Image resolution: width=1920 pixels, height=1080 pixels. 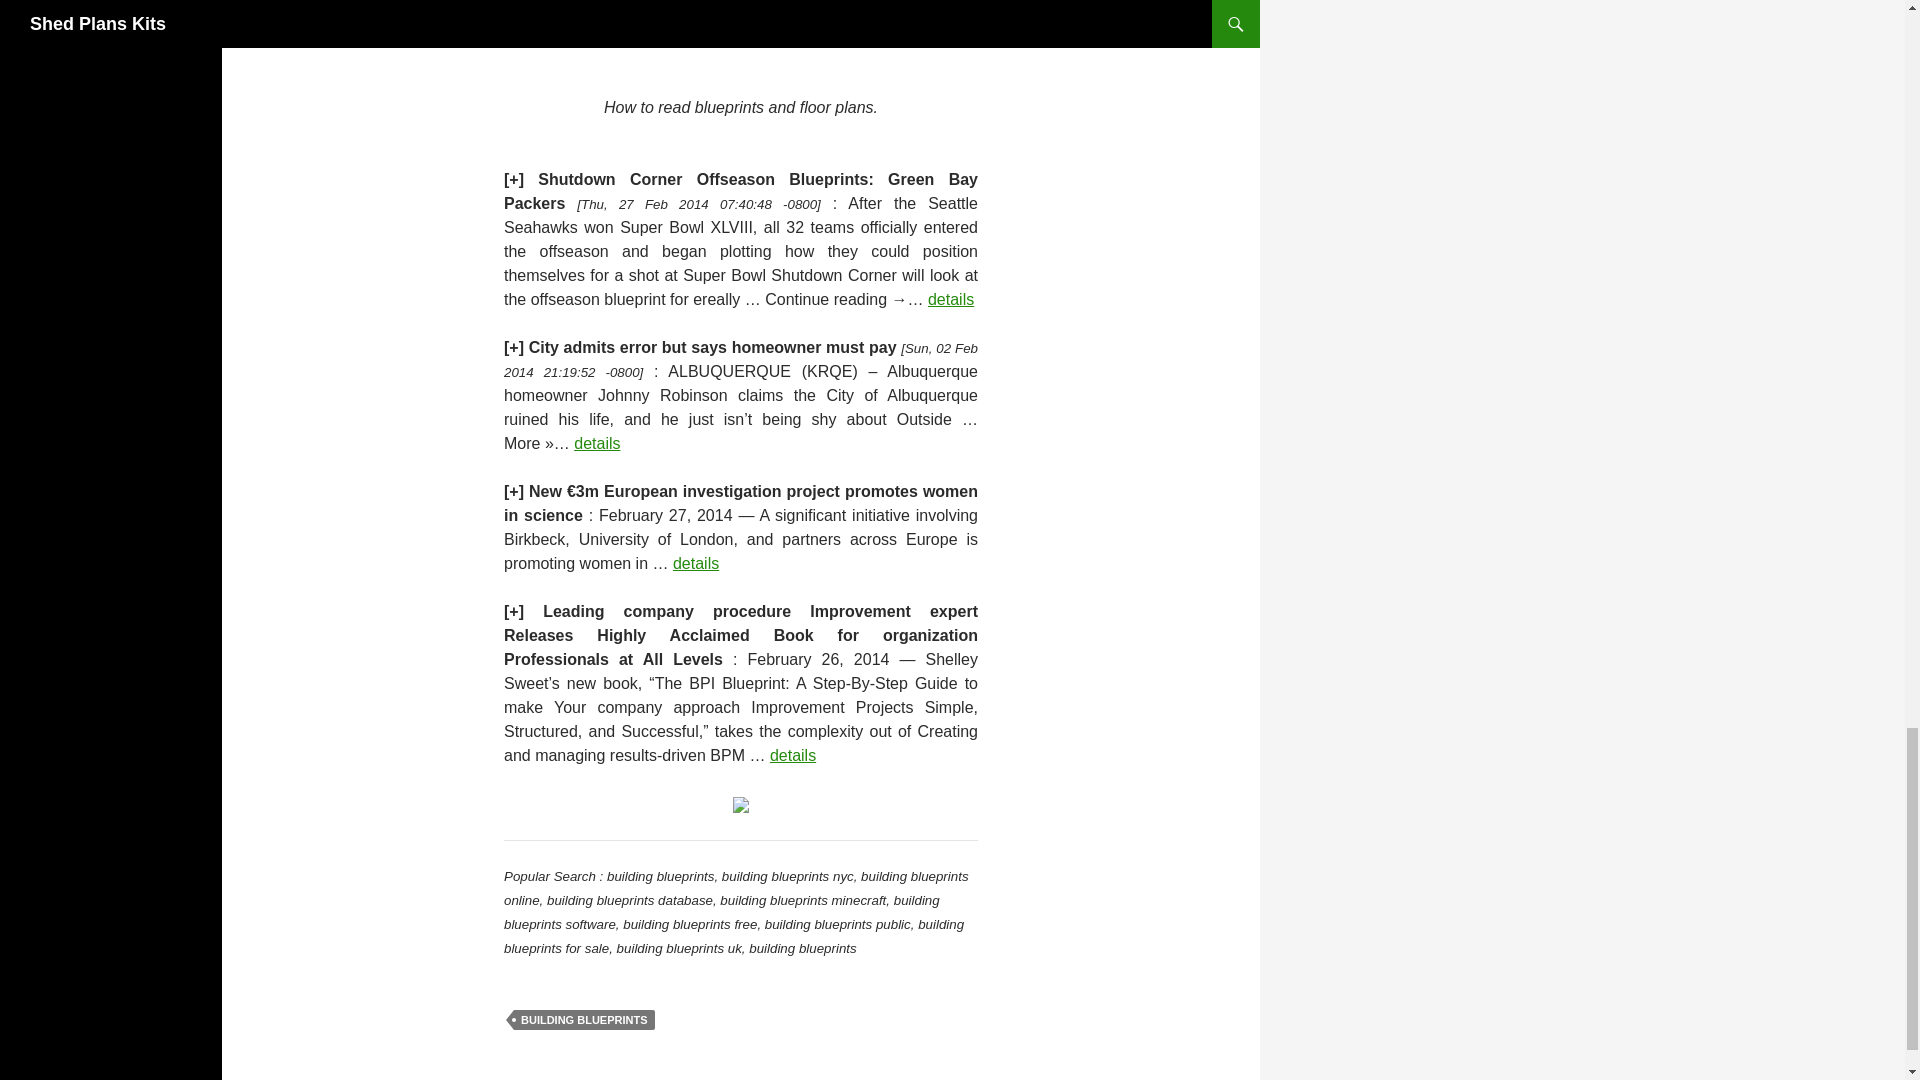 I want to click on details, so click(x=597, y=444).